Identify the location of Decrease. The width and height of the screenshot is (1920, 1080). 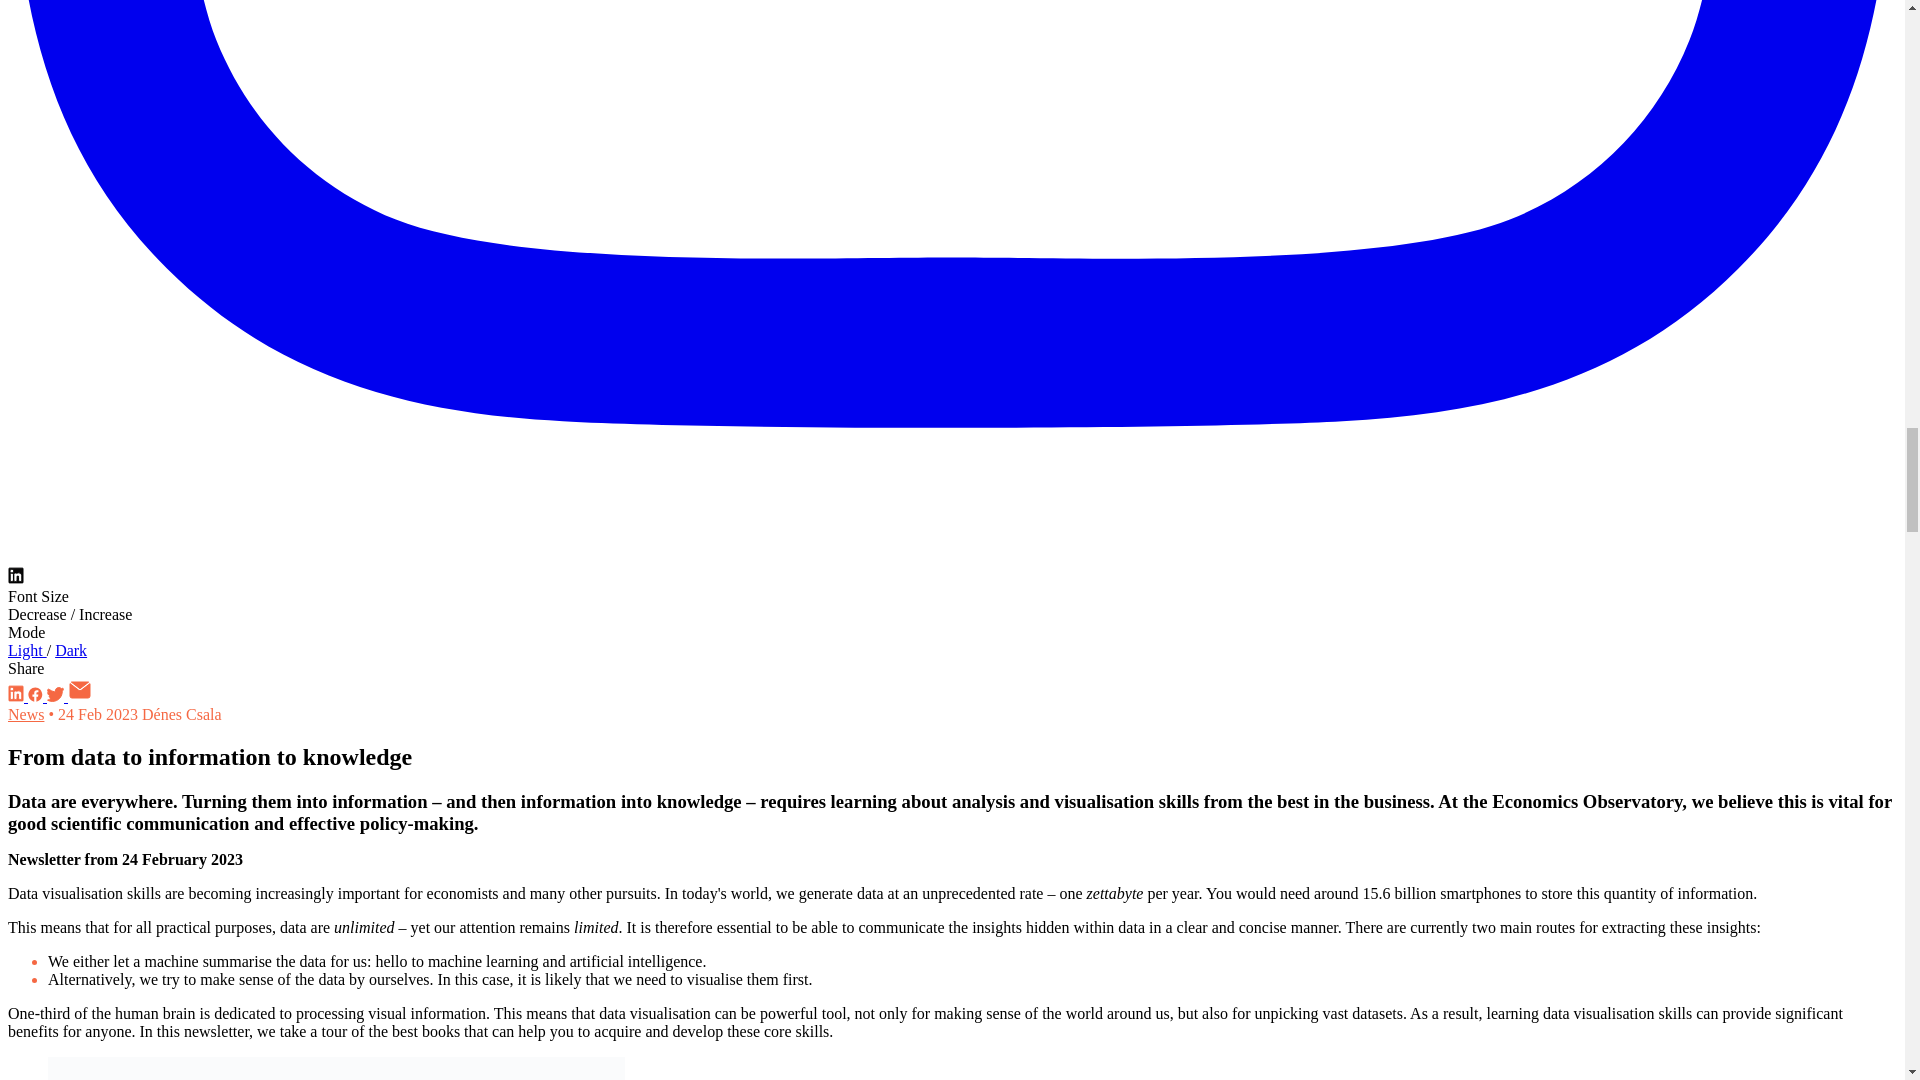
(39, 614).